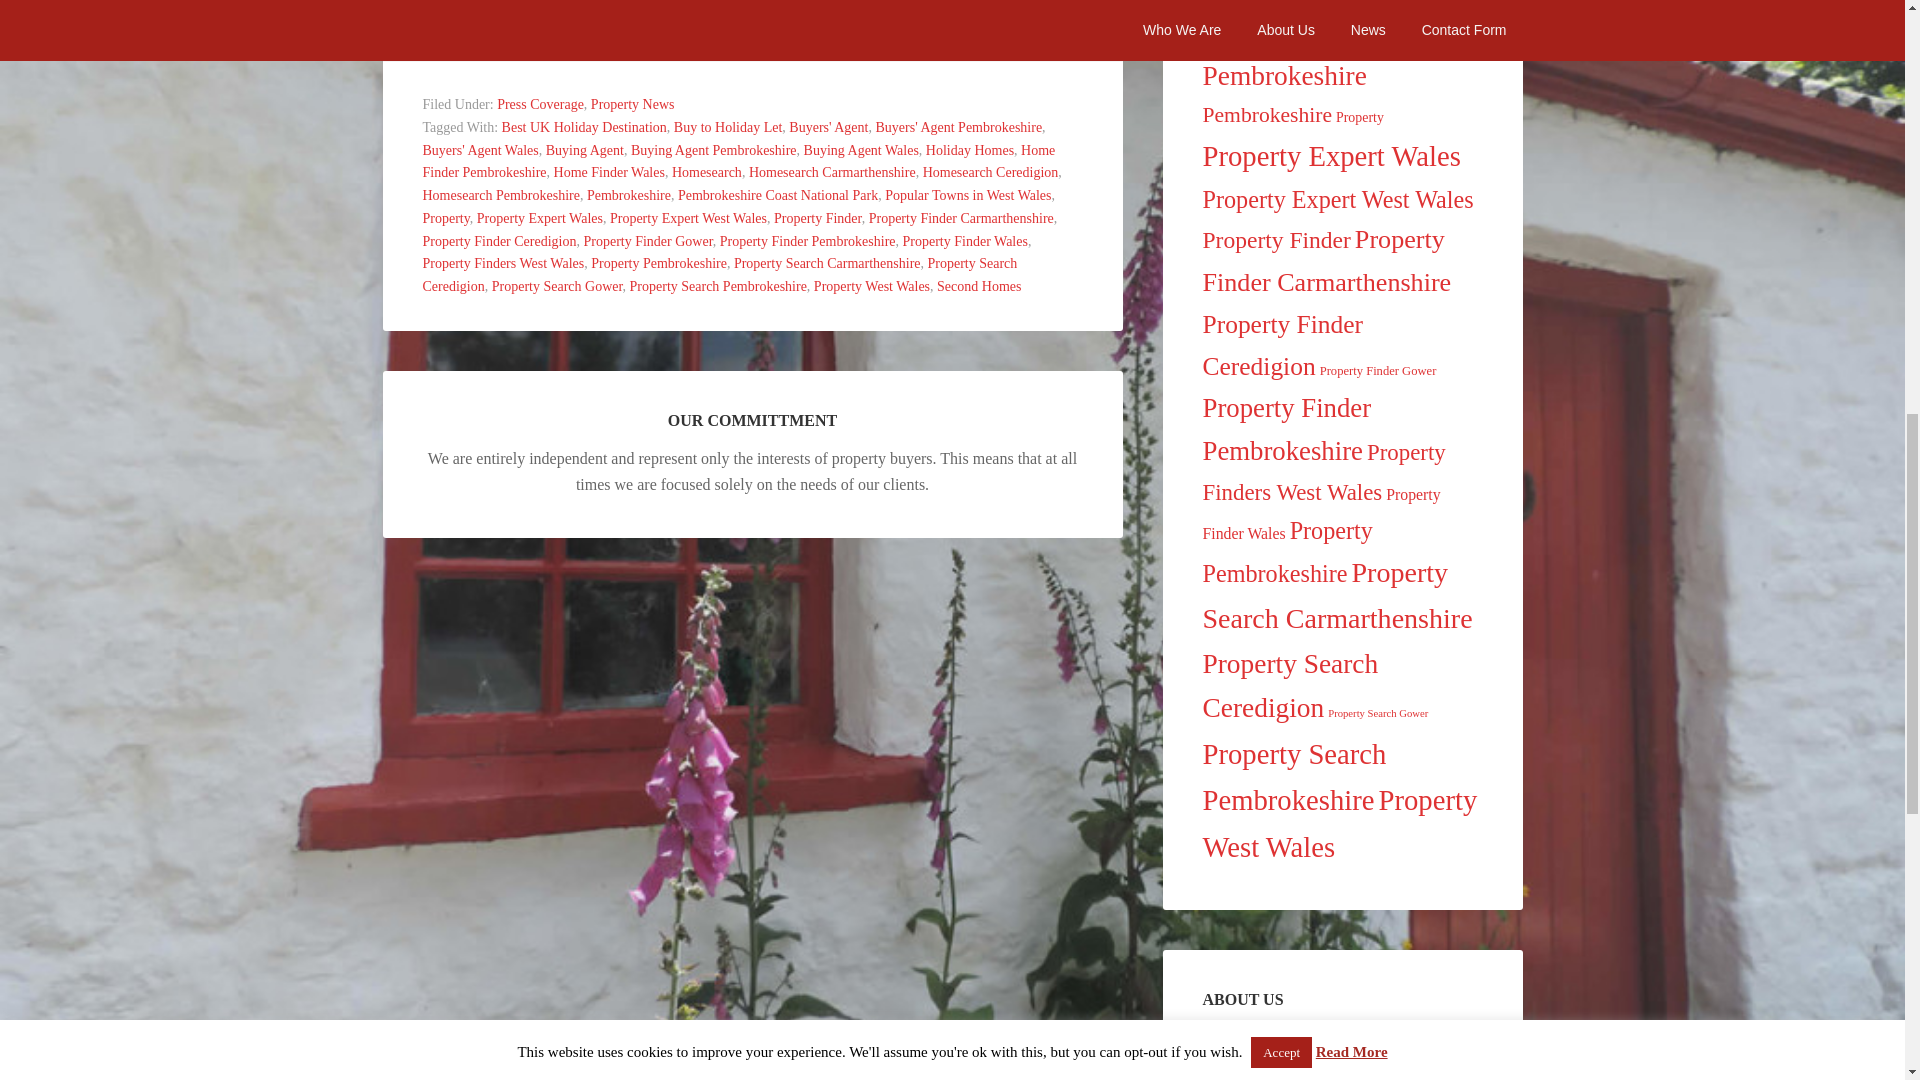 The height and width of the screenshot is (1080, 1920). What do you see at coordinates (554, 31) in the screenshot?
I see `Click to share on LinkedIn` at bounding box center [554, 31].